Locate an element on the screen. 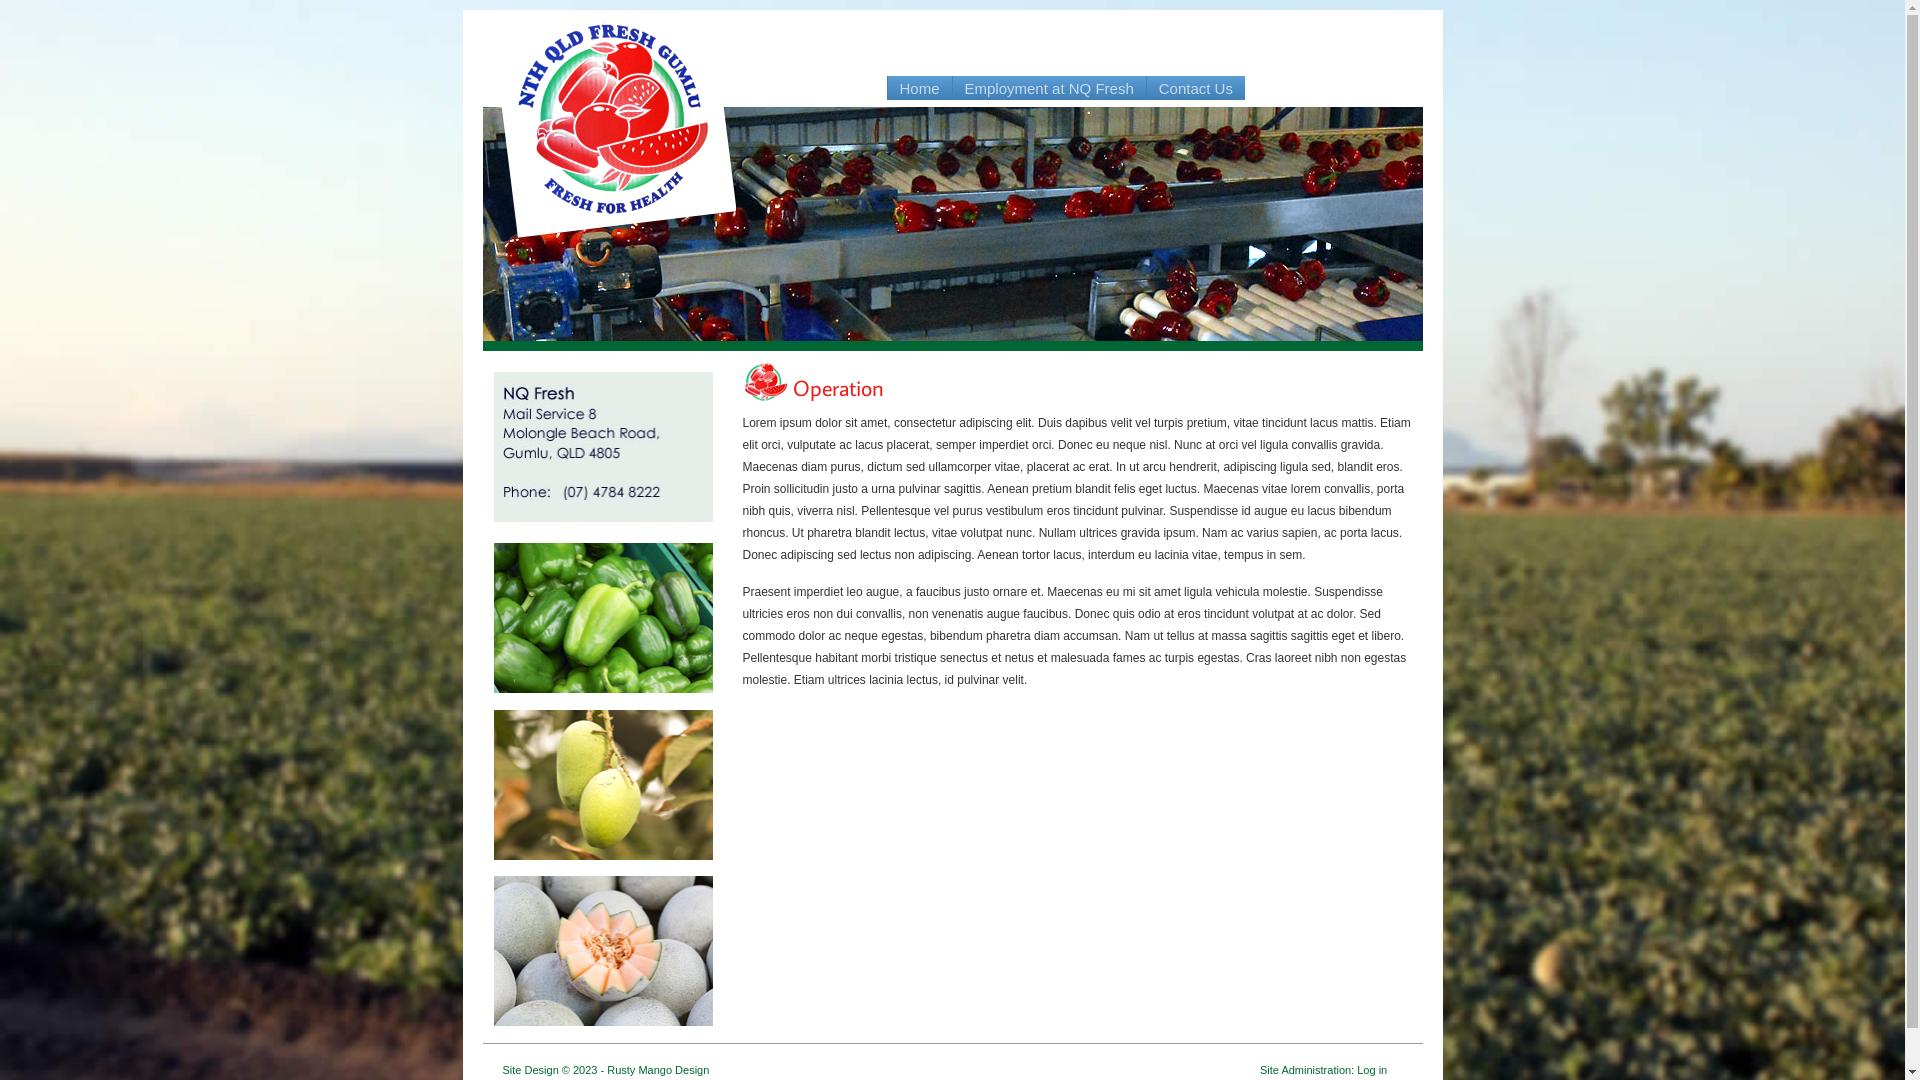 Image resolution: width=1920 pixels, height=1080 pixels. Log in is located at coordinates (1372, 1070).